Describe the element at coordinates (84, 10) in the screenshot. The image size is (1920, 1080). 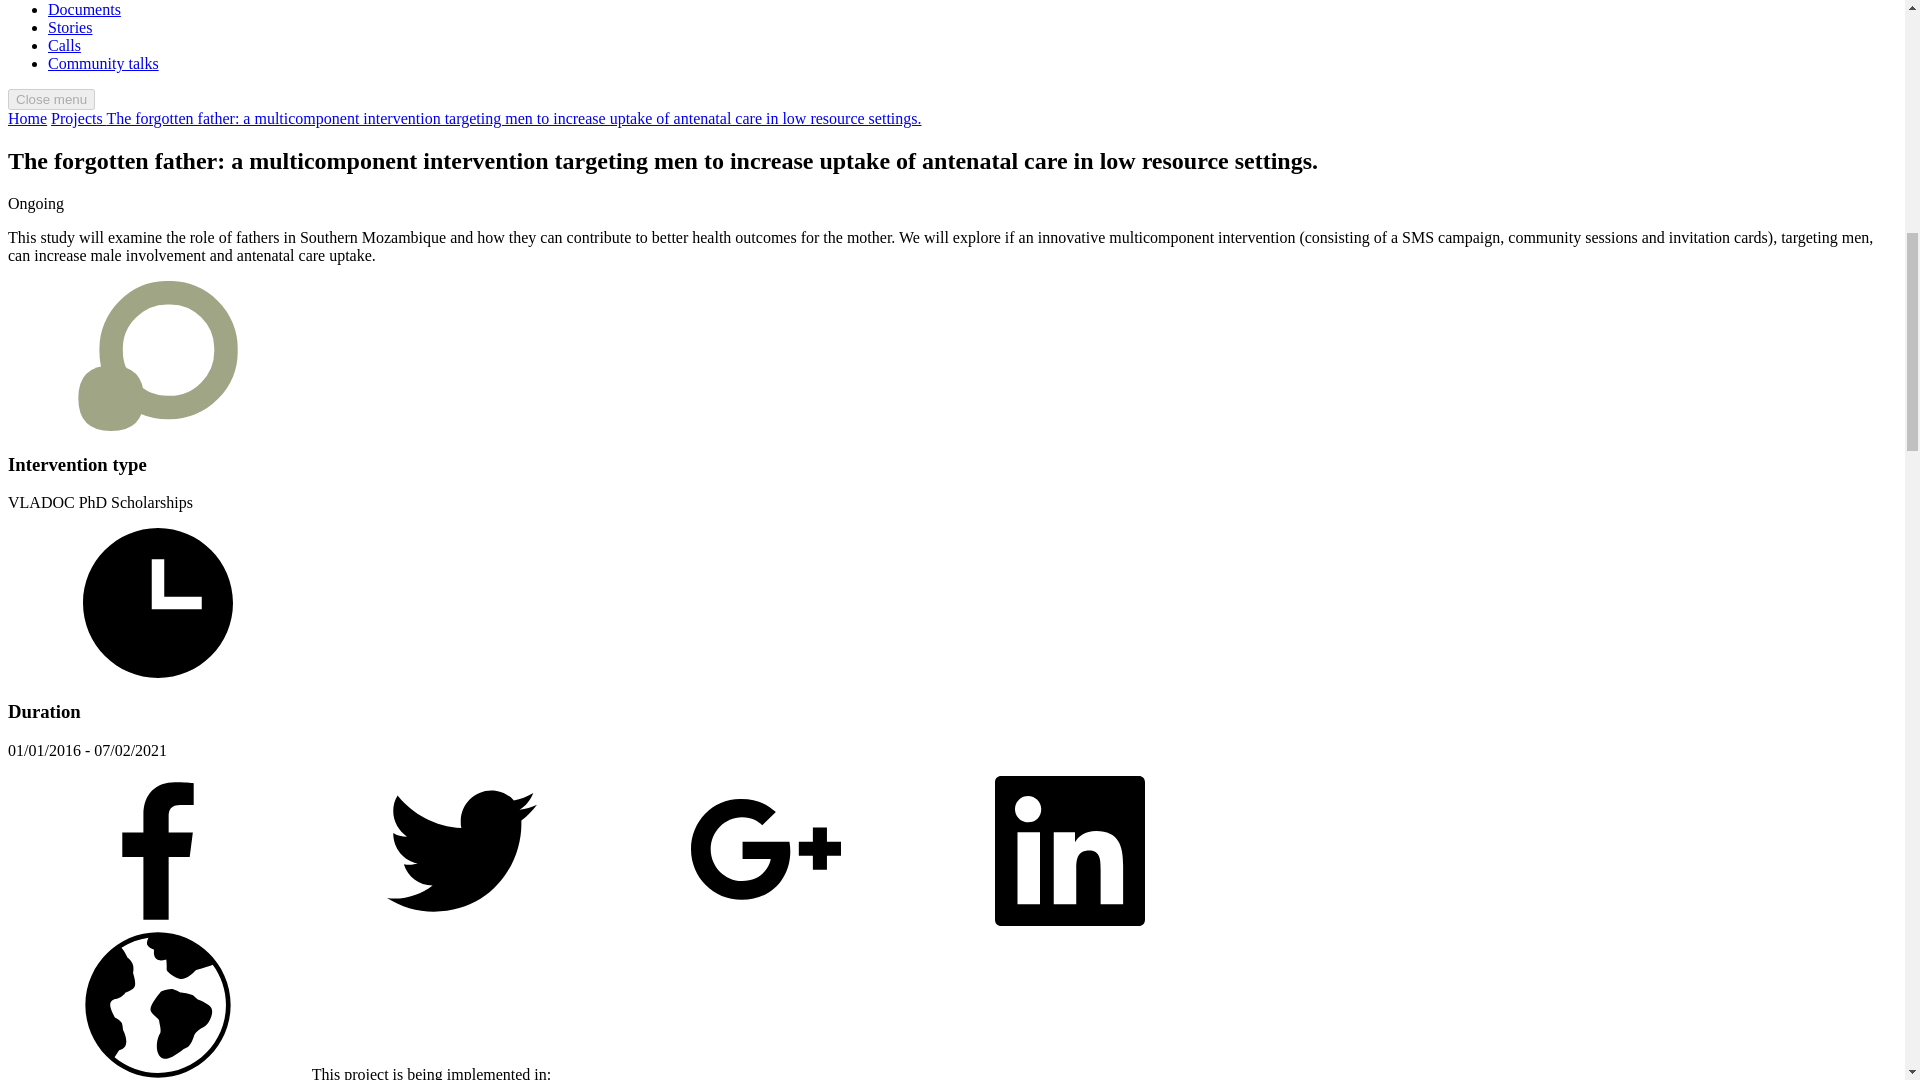
I see `Documents` at that location.